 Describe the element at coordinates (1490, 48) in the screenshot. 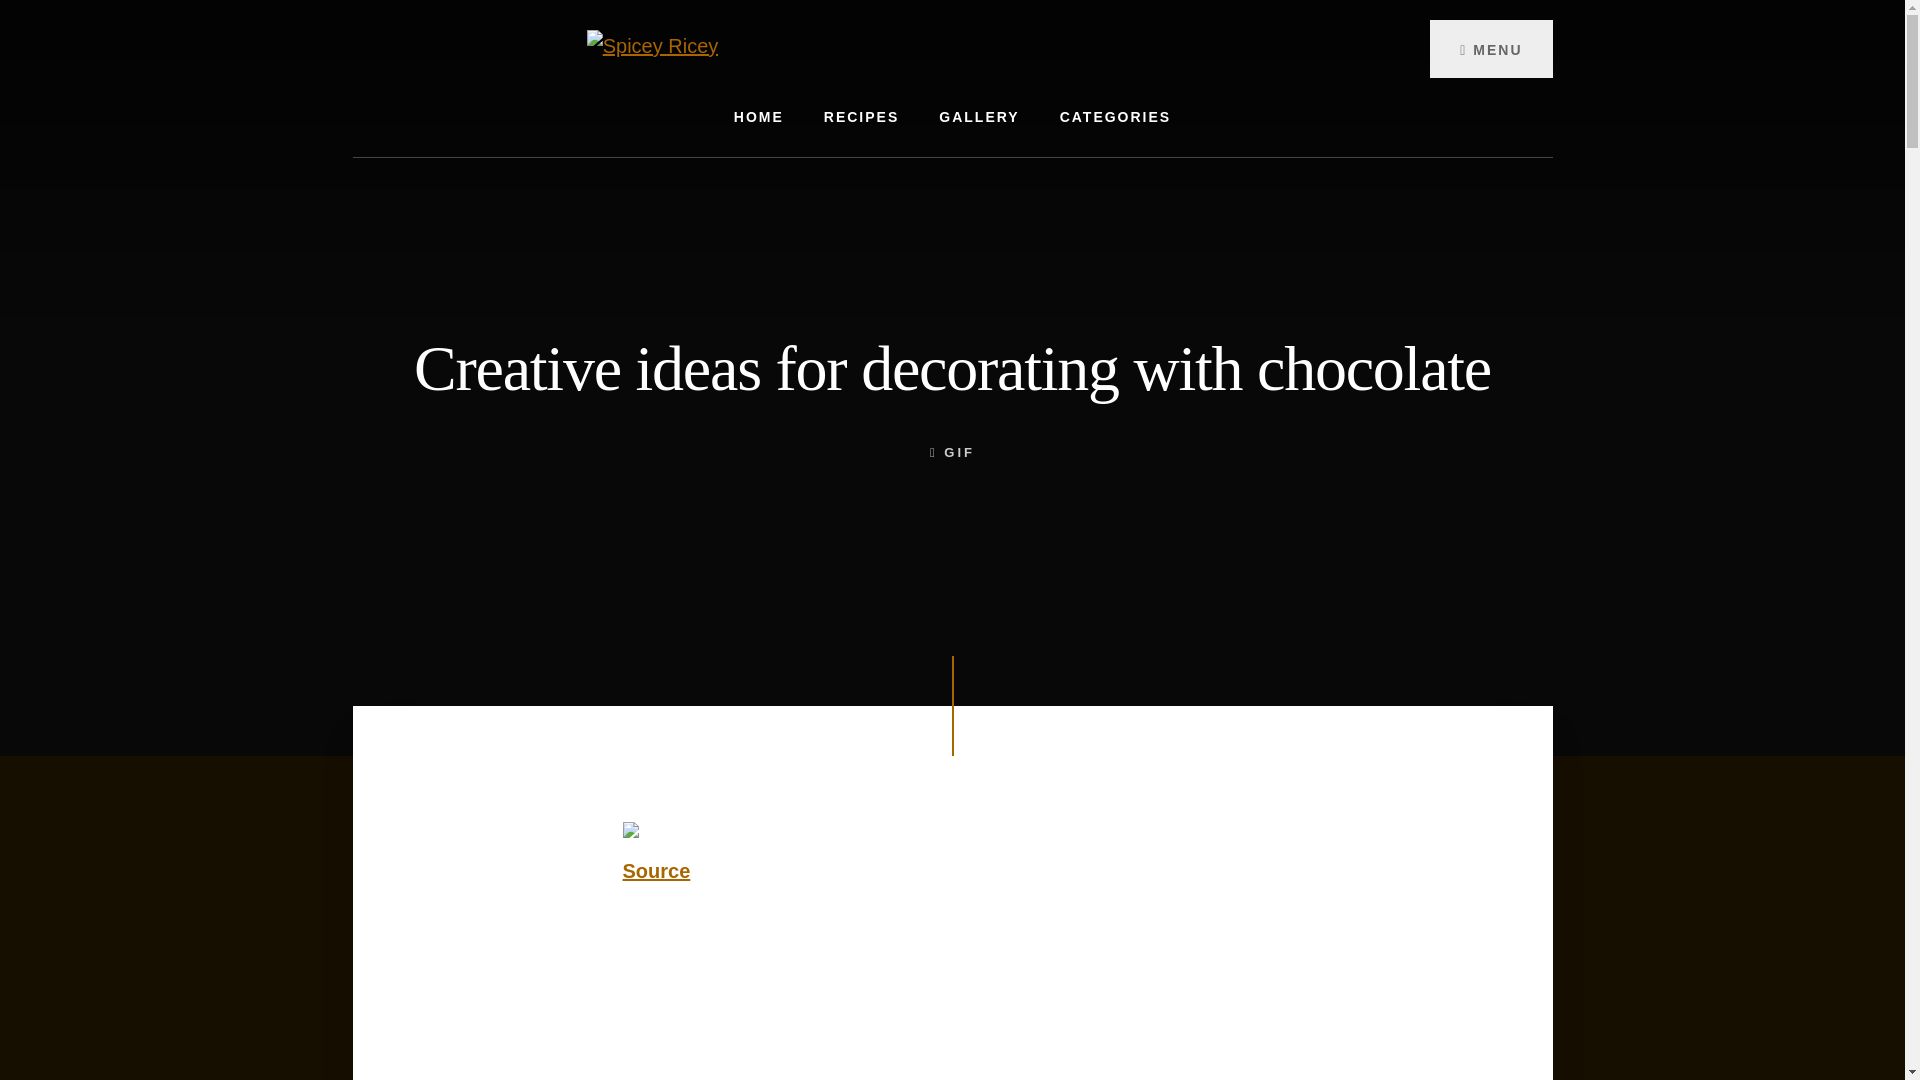

I see `MENU` at that location.